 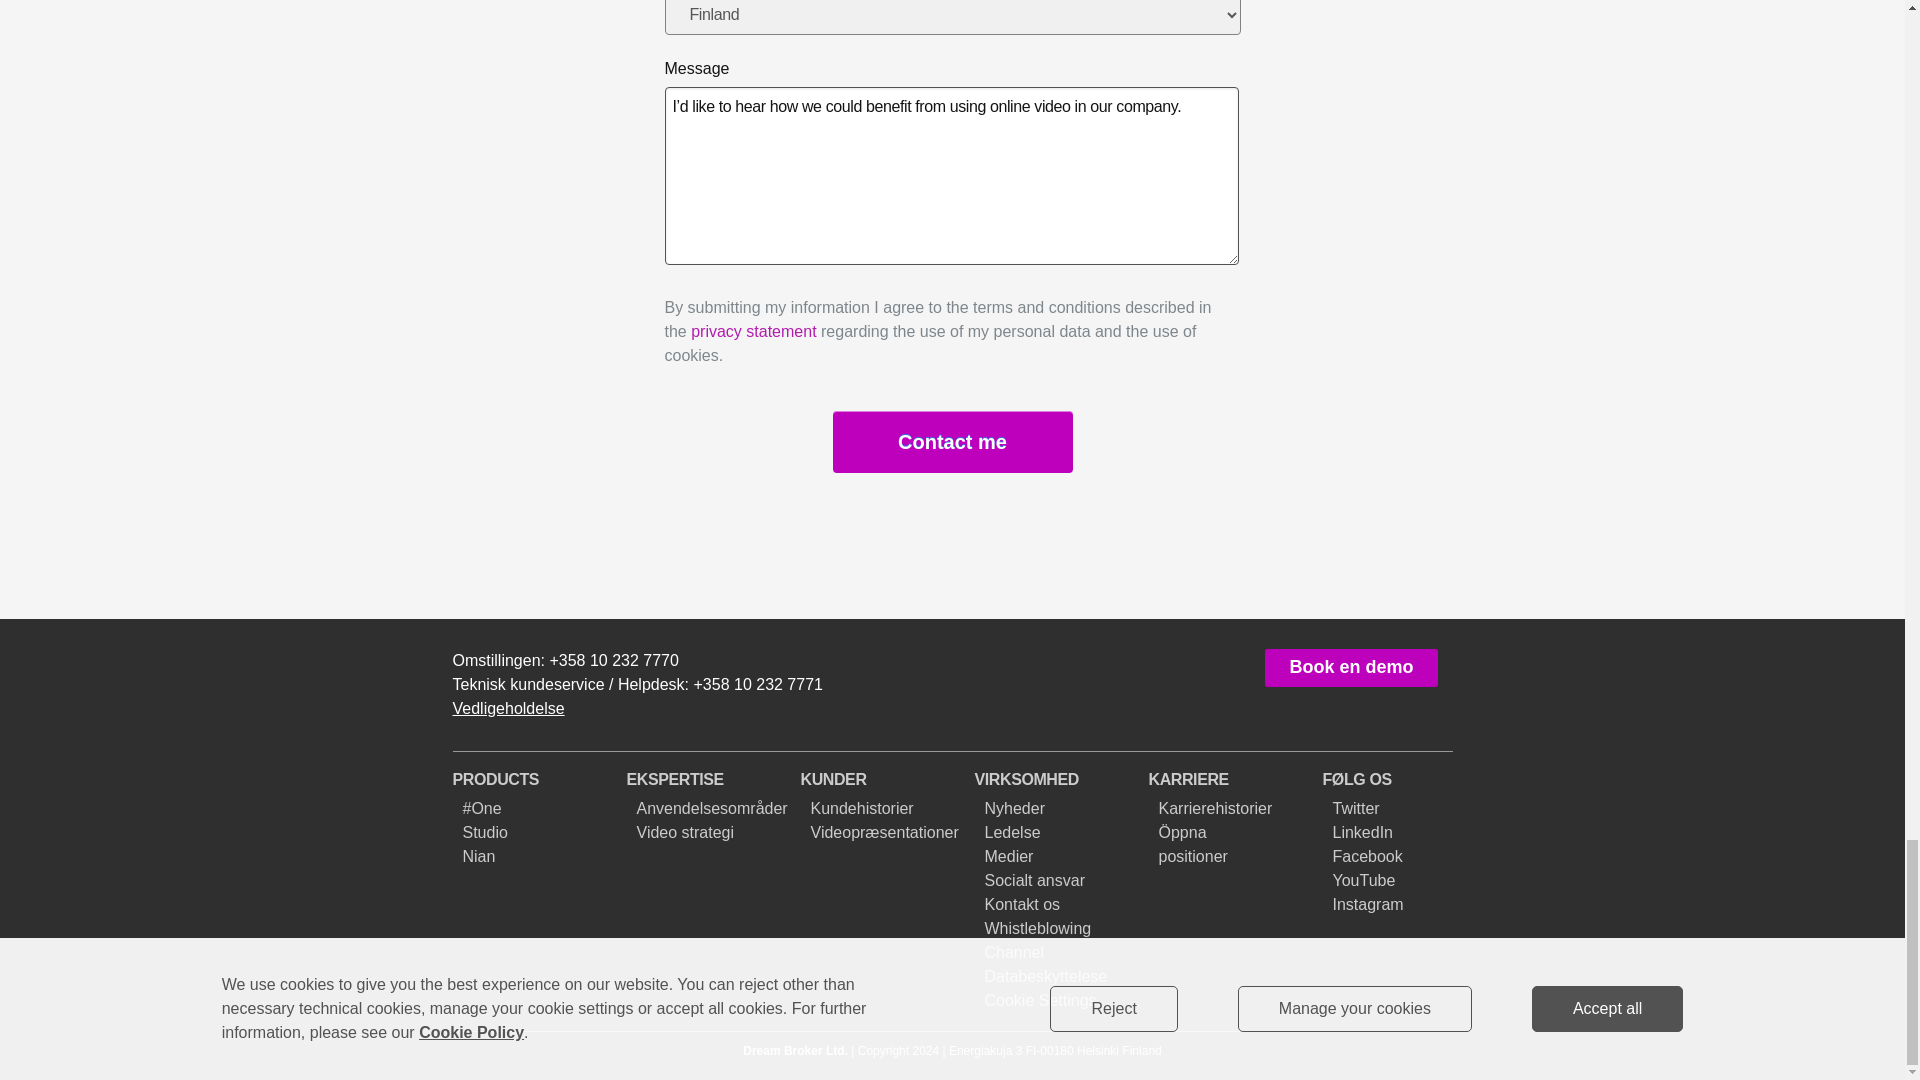 What do you see at coordinates (951, 442) in the screenshot?
I see `Contact me` at bounding box center [951, 442].